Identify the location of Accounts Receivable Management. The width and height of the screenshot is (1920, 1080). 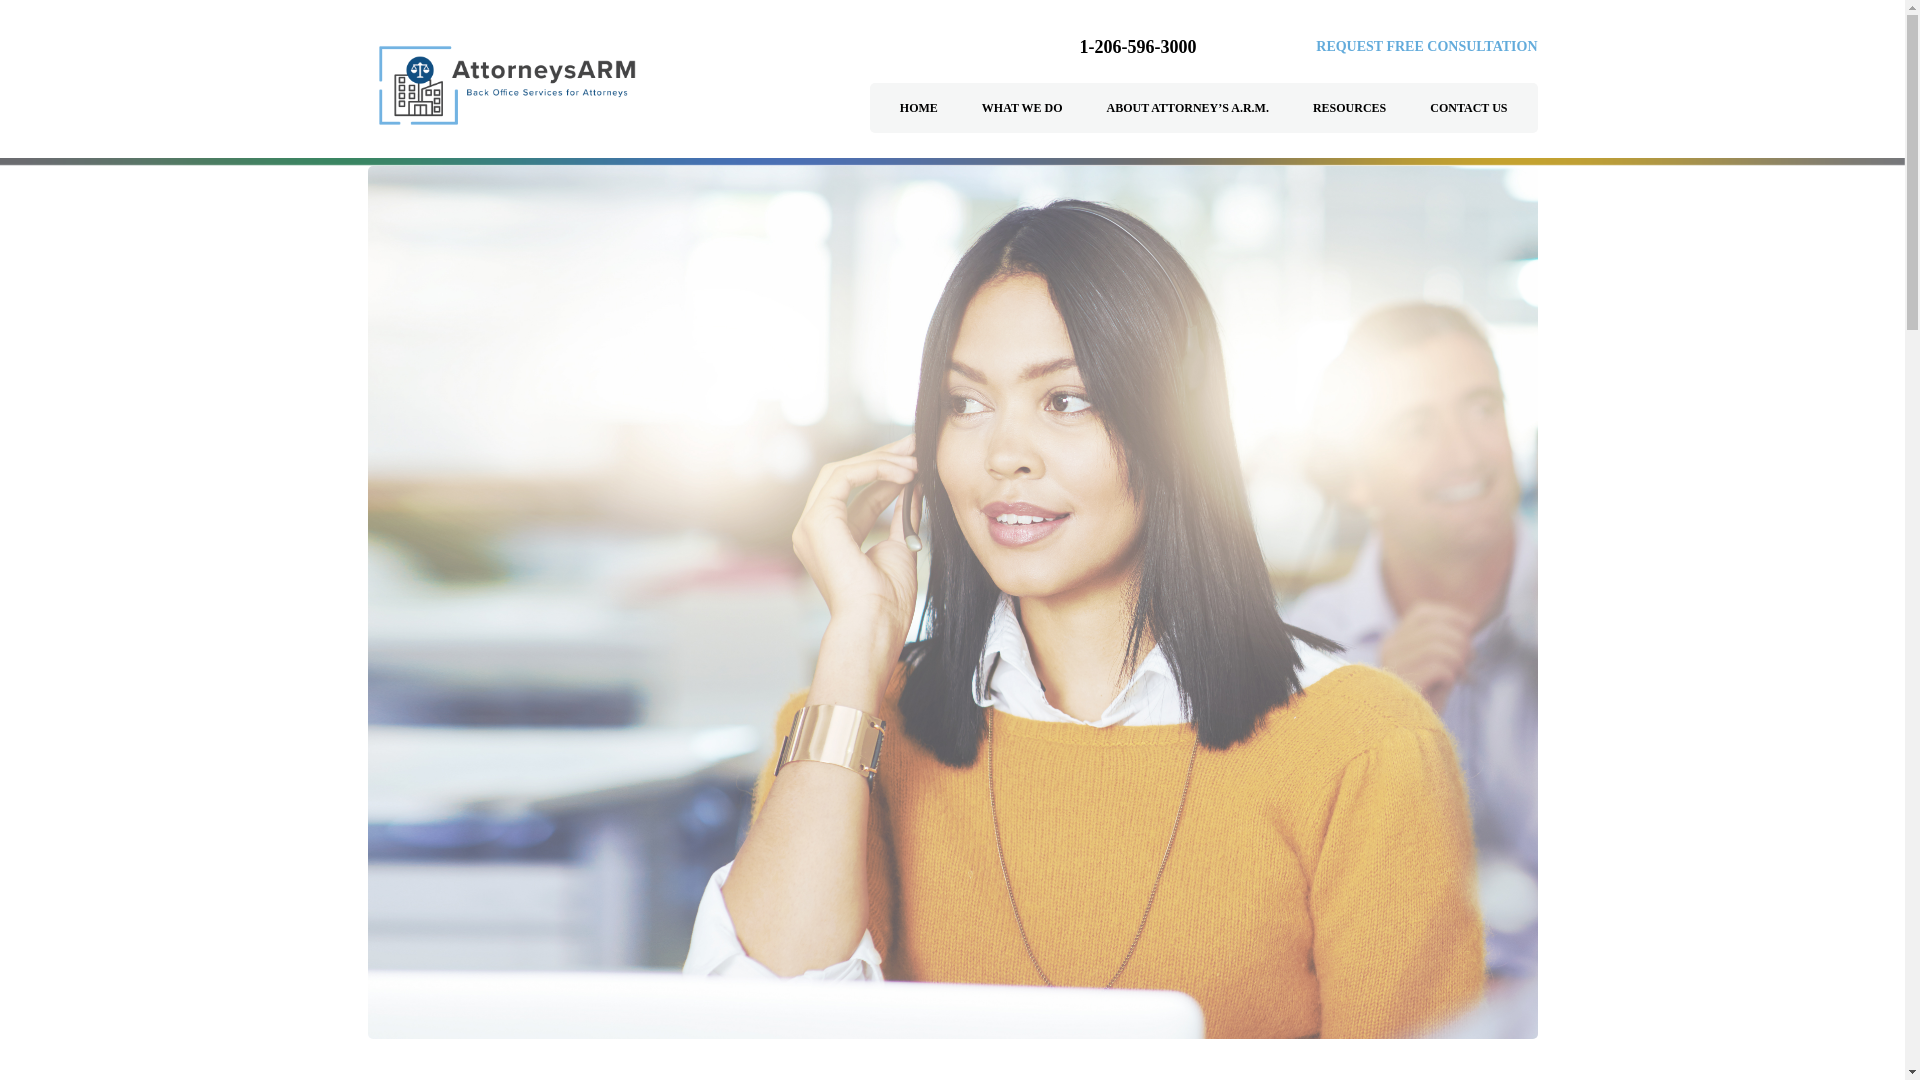
(502, 85).